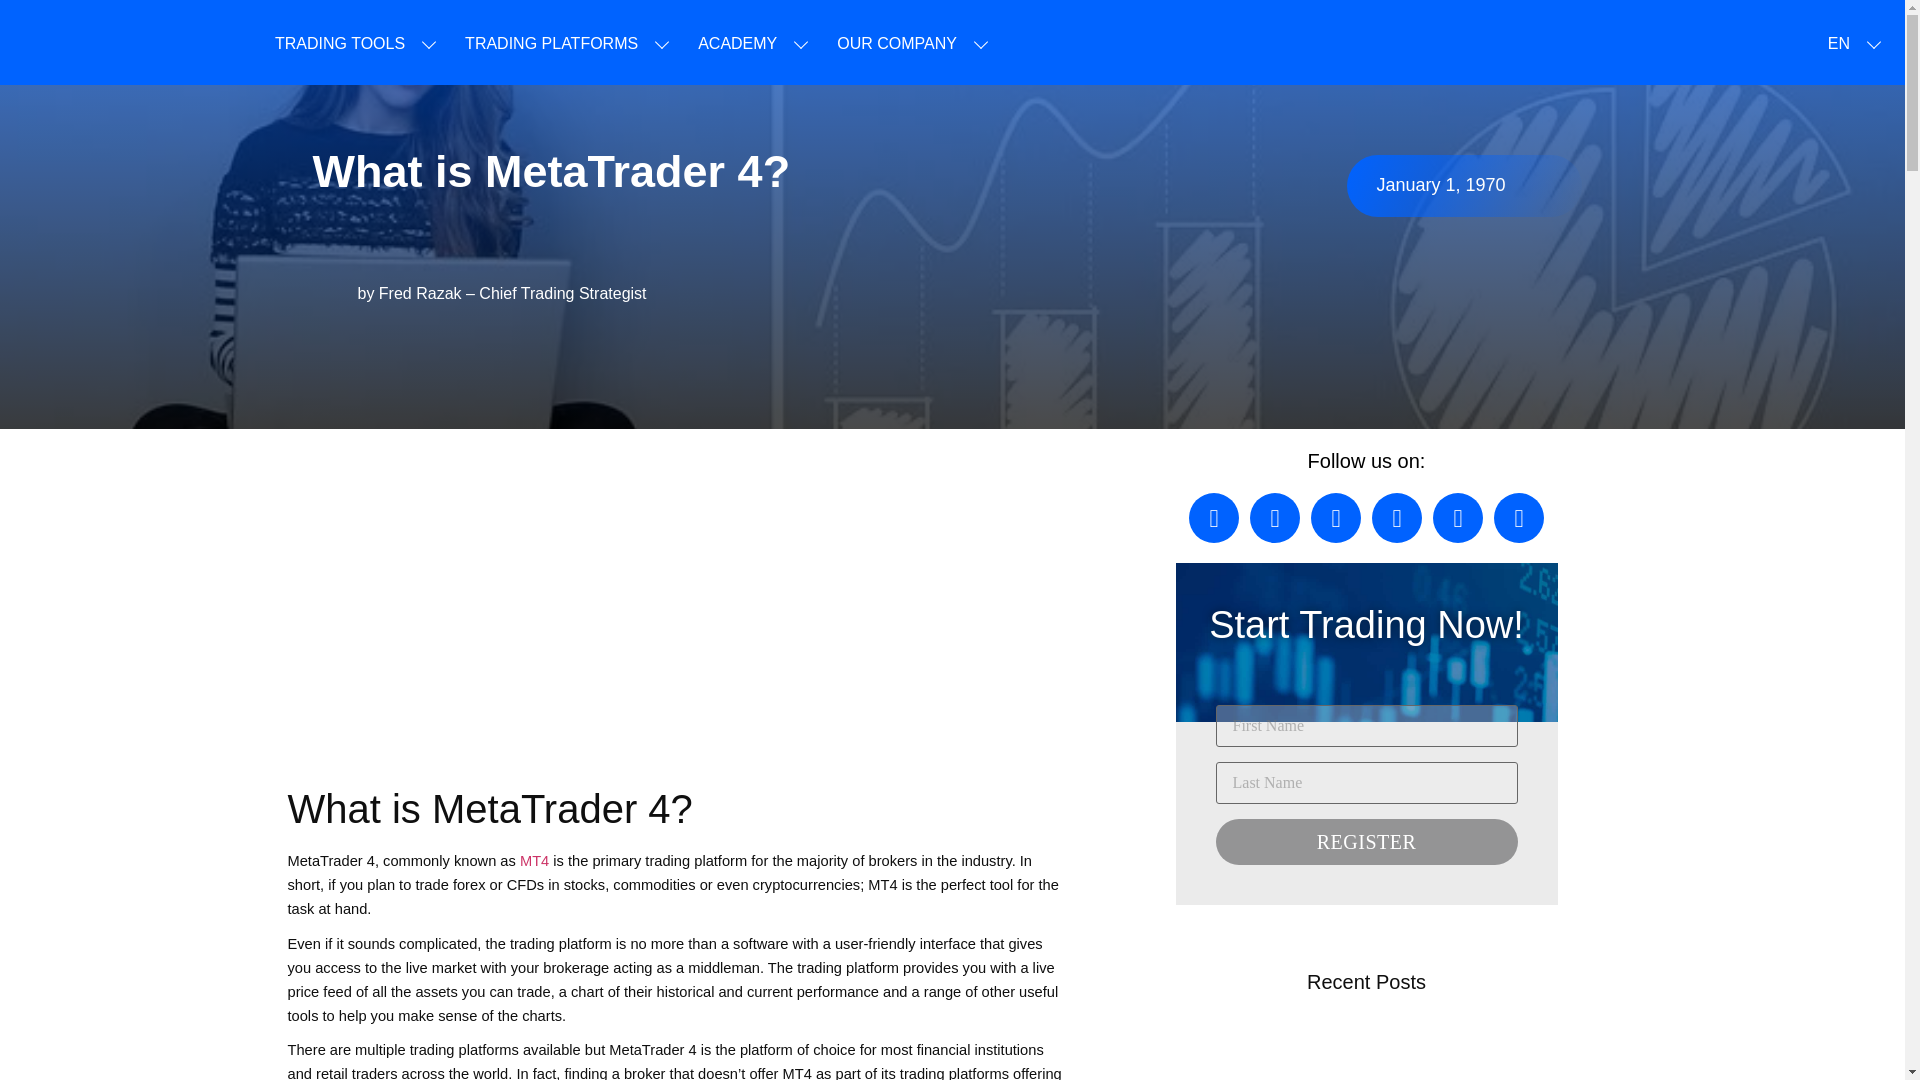 The height and width of the screenshot is (1080, 1920). Describe the element at coordinates (550, 44) in the screenshot. I see `TRADING PLATFORMS` at that location.